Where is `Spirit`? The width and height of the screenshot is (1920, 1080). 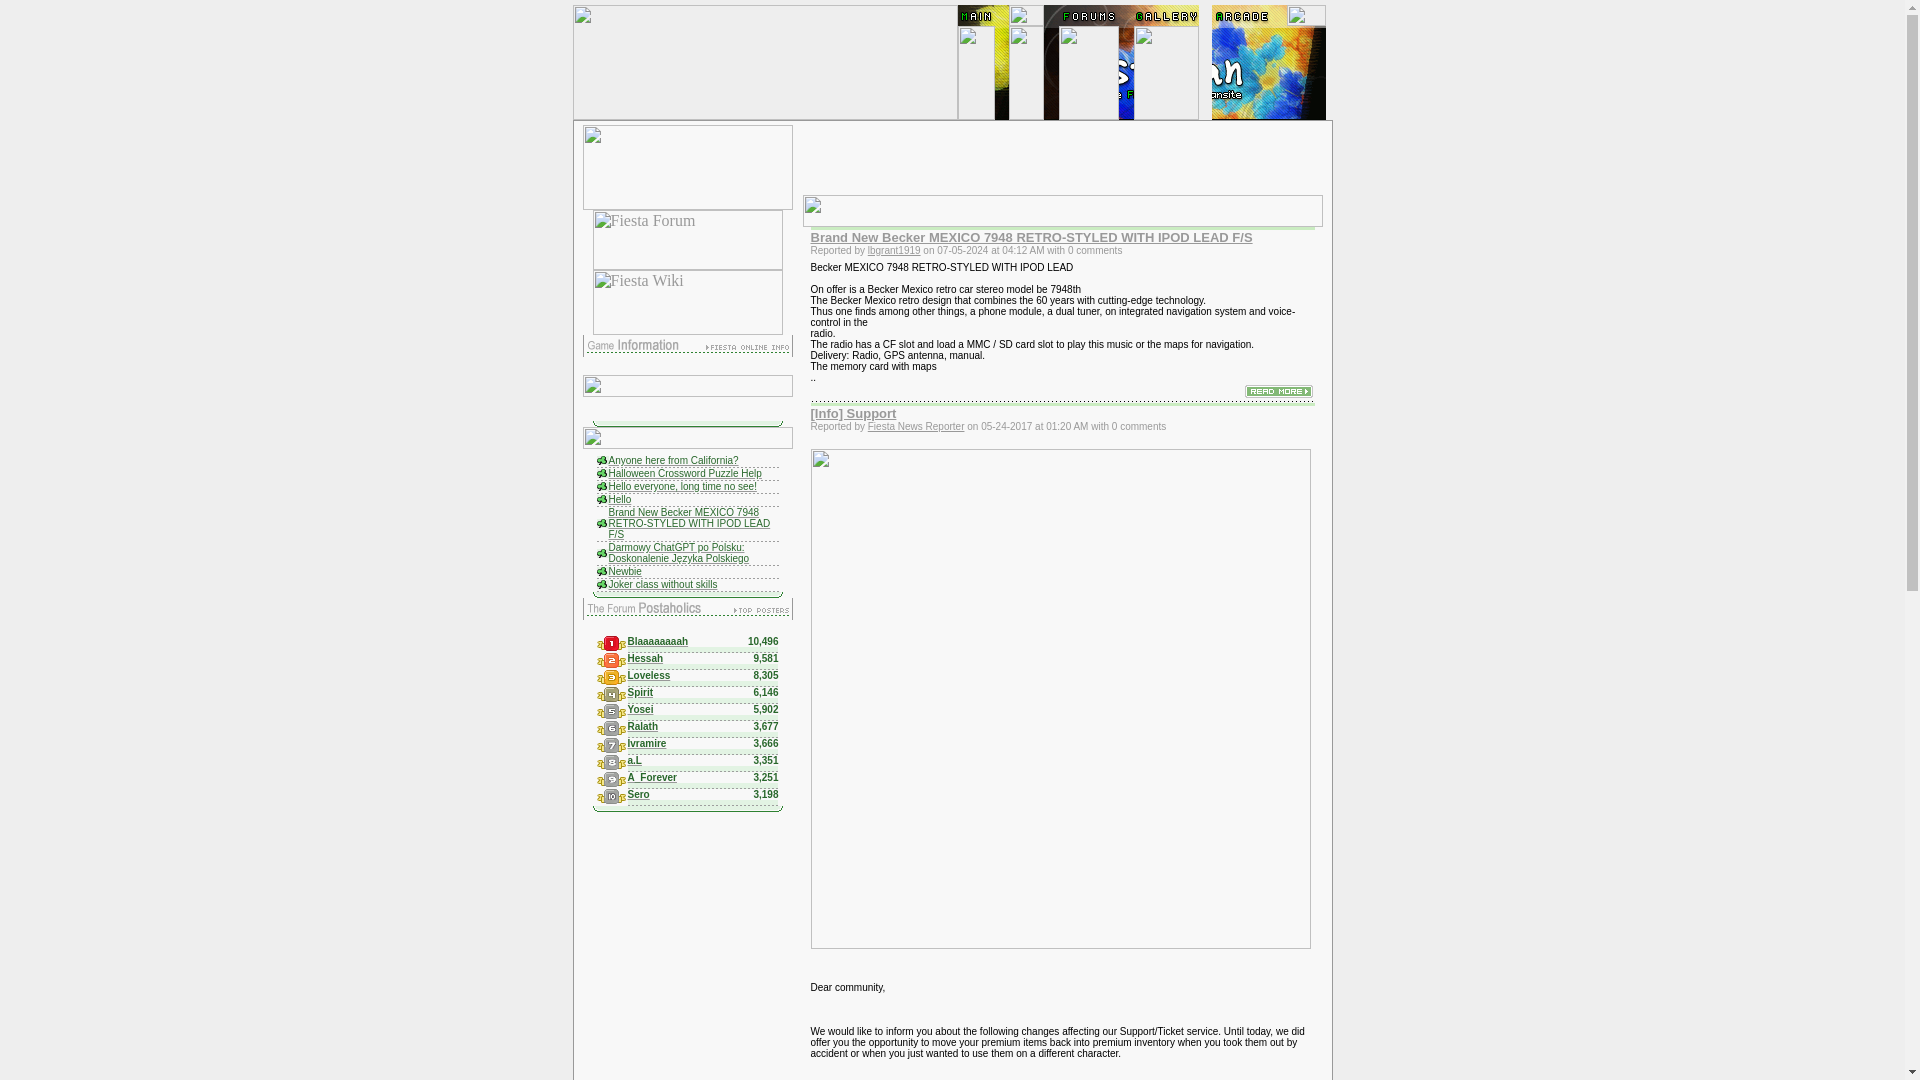 Spirit is located at coordinates (640, 690).